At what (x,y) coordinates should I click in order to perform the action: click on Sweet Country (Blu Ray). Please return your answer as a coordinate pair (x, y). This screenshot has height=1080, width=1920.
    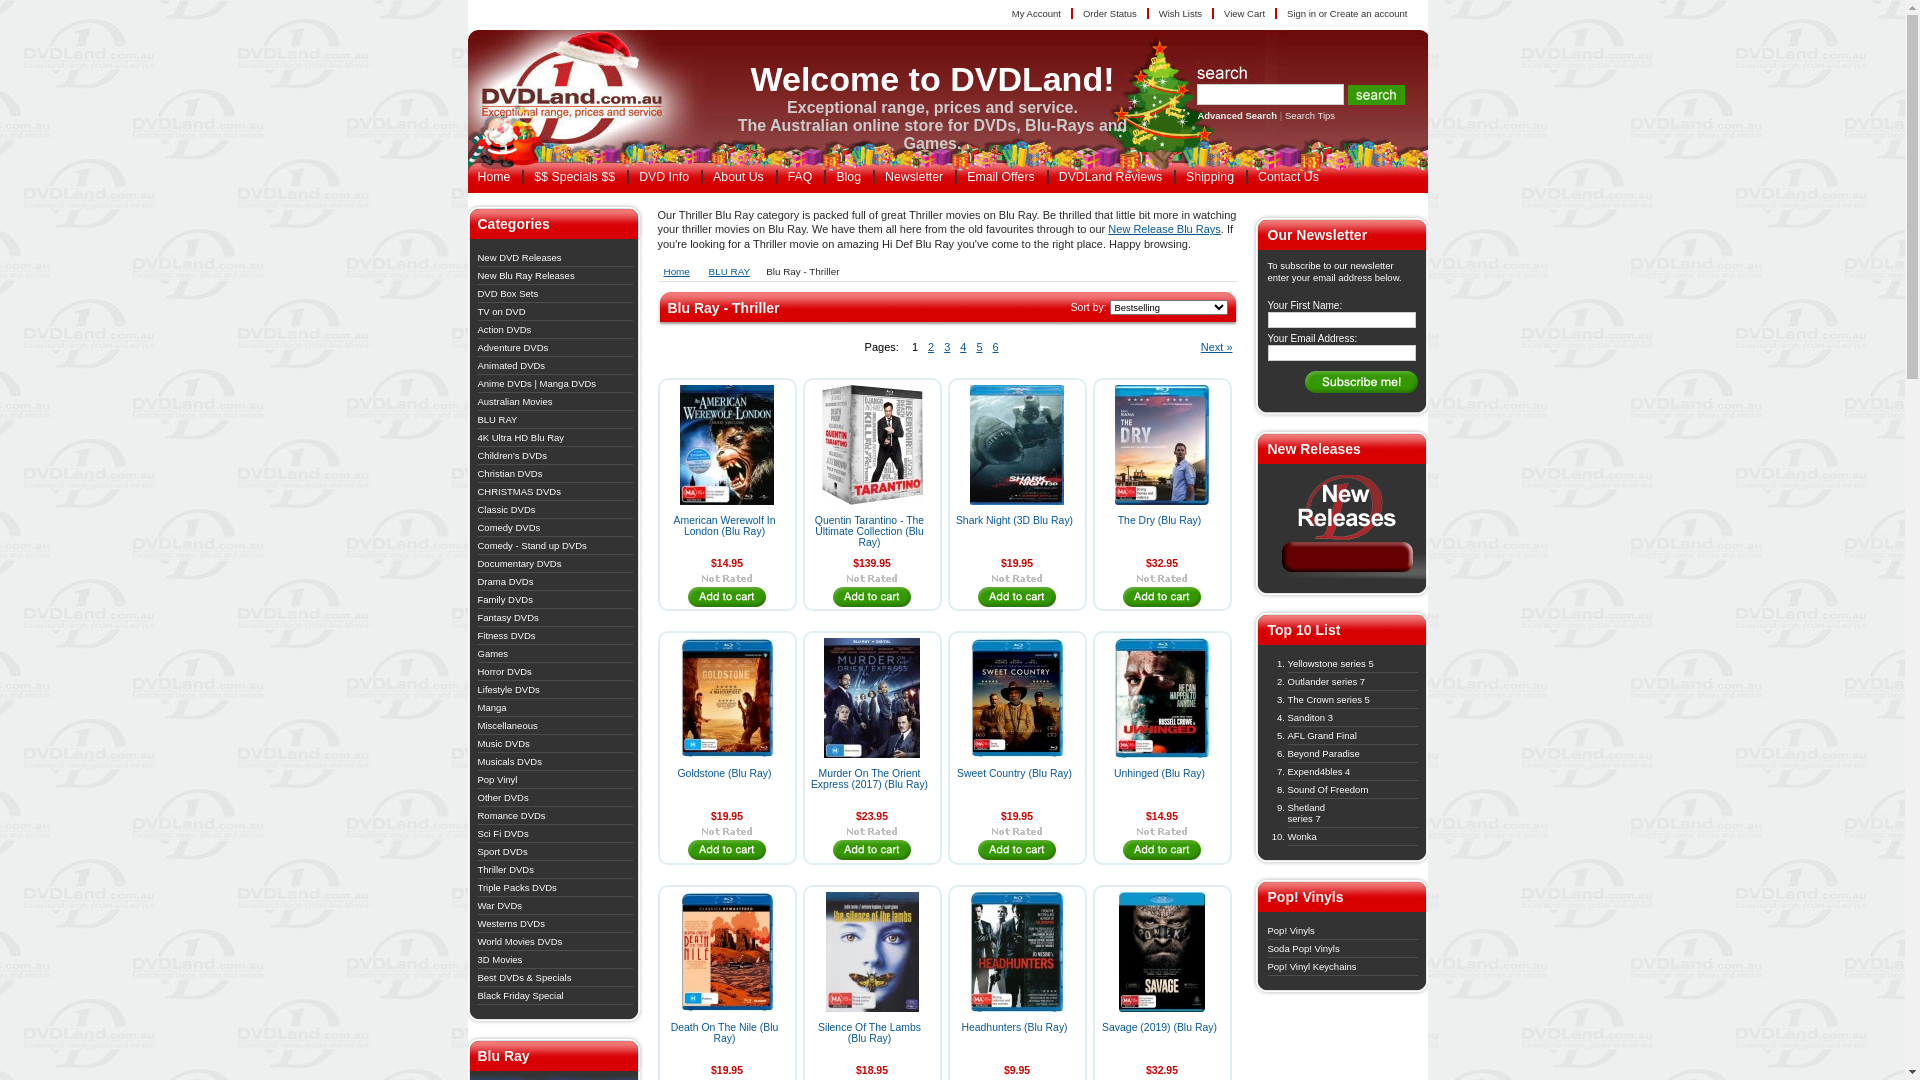
    Looking at the image, I should click on (1014, 774).